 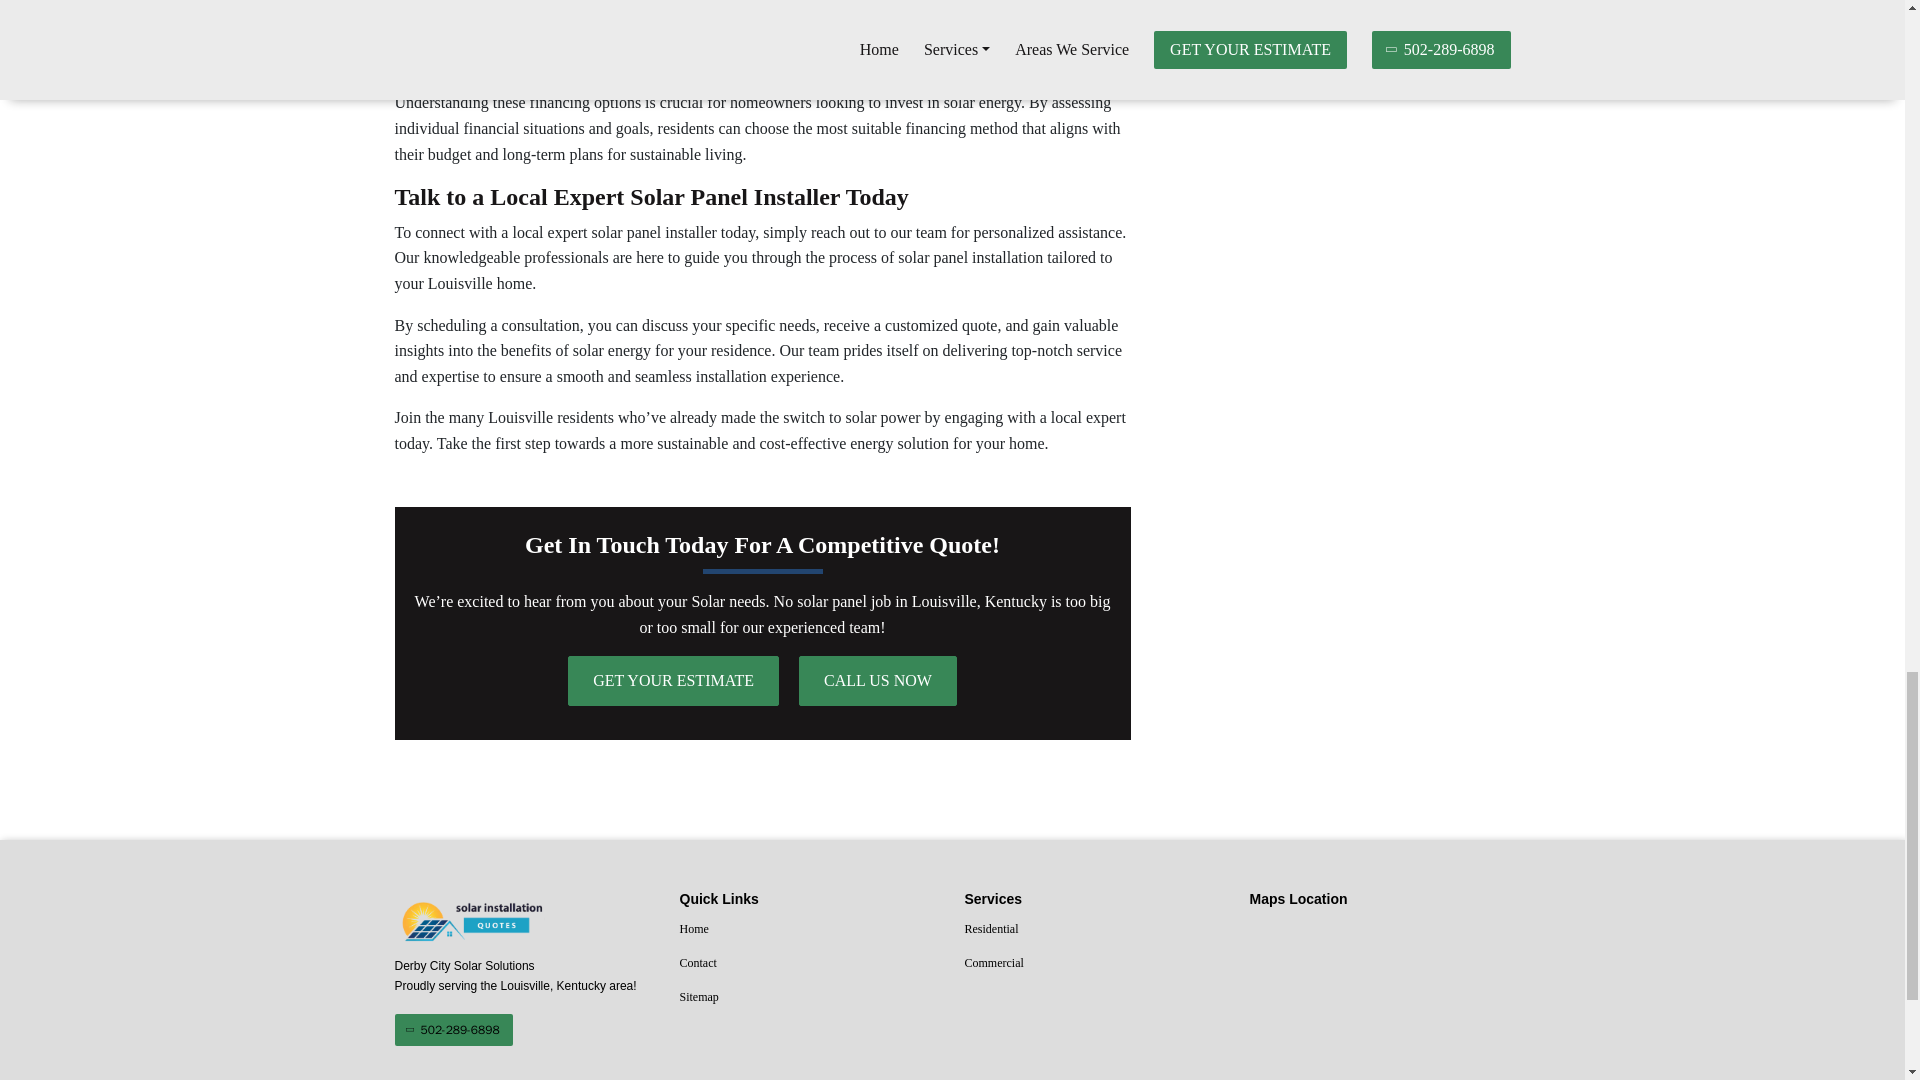 What do you see at coordinates (452, 1030) in the screenshot?
I see `502-289-6898` at bounding box center [452, 1030].